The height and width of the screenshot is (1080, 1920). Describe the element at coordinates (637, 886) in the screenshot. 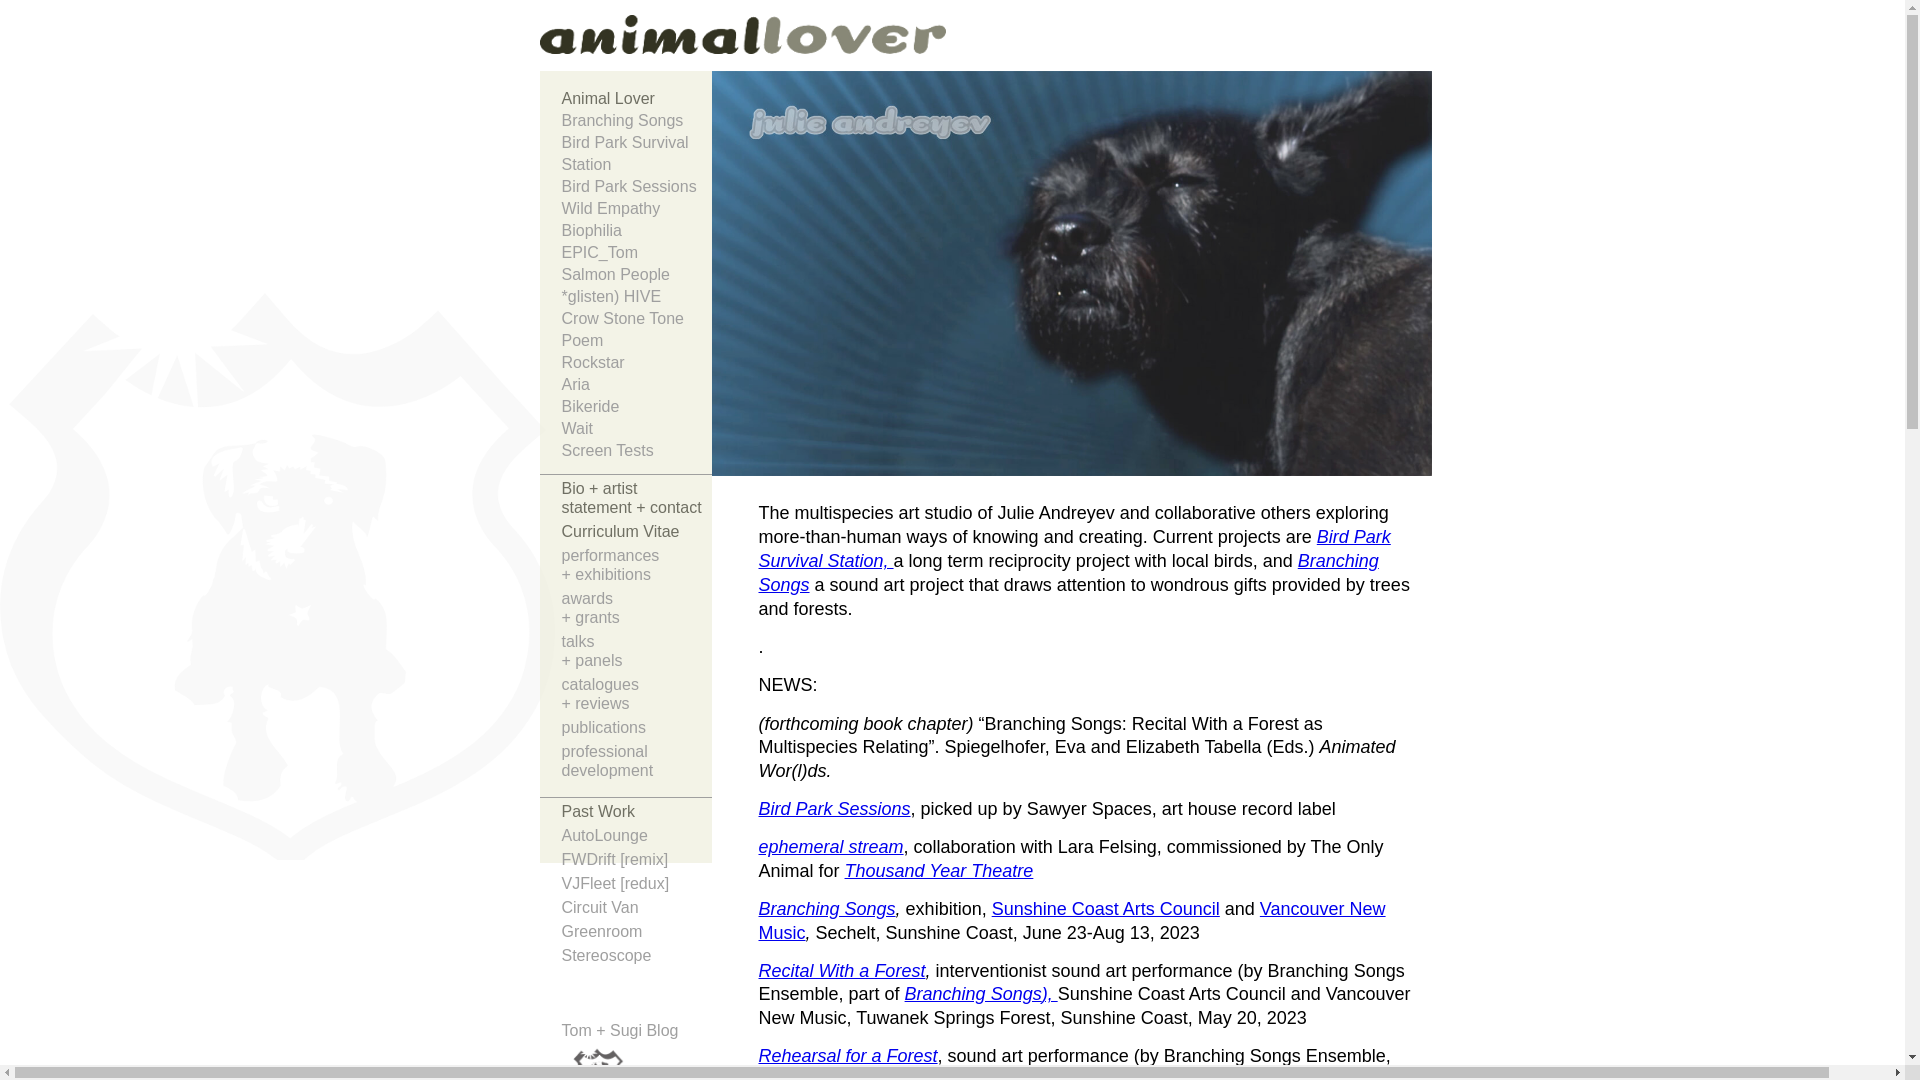

I see `VJFleet [redux]` at that location.